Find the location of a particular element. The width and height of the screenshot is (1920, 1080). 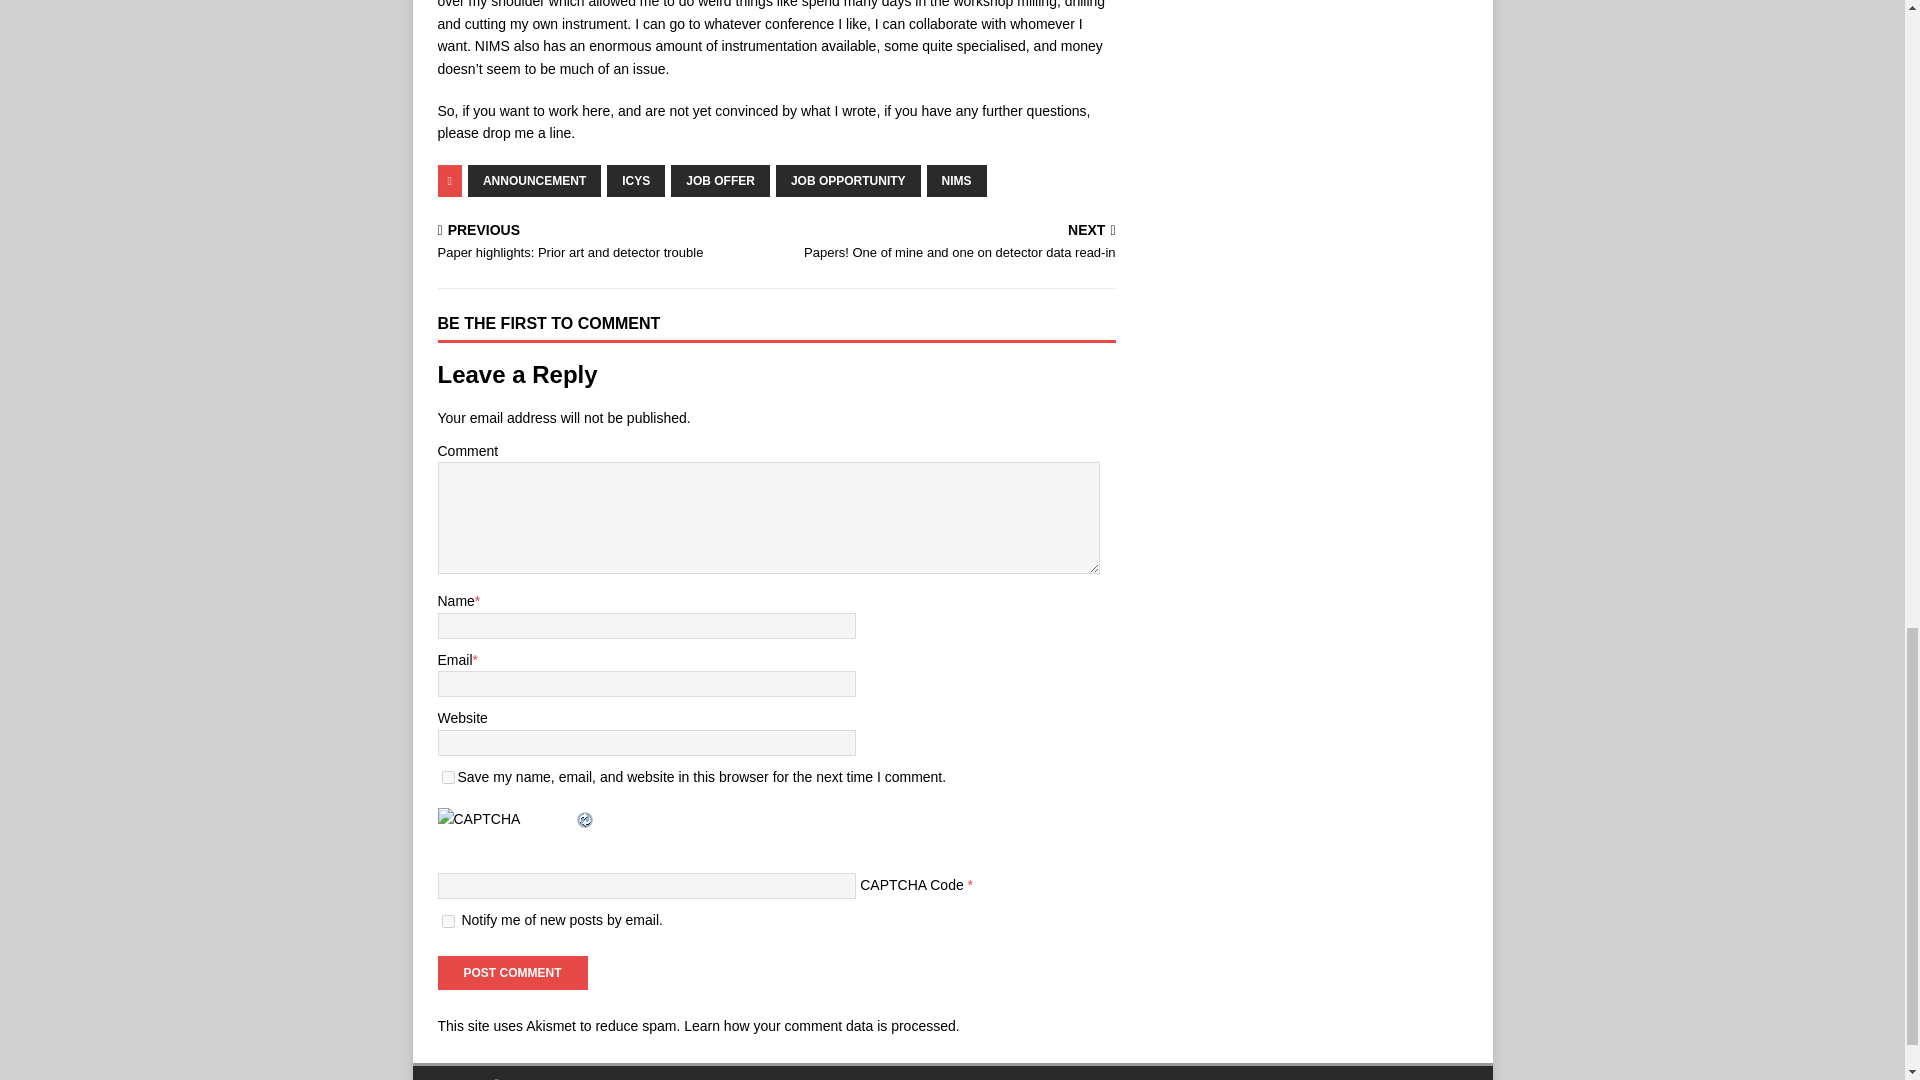

NIMS is located at coordinates (635, 180).